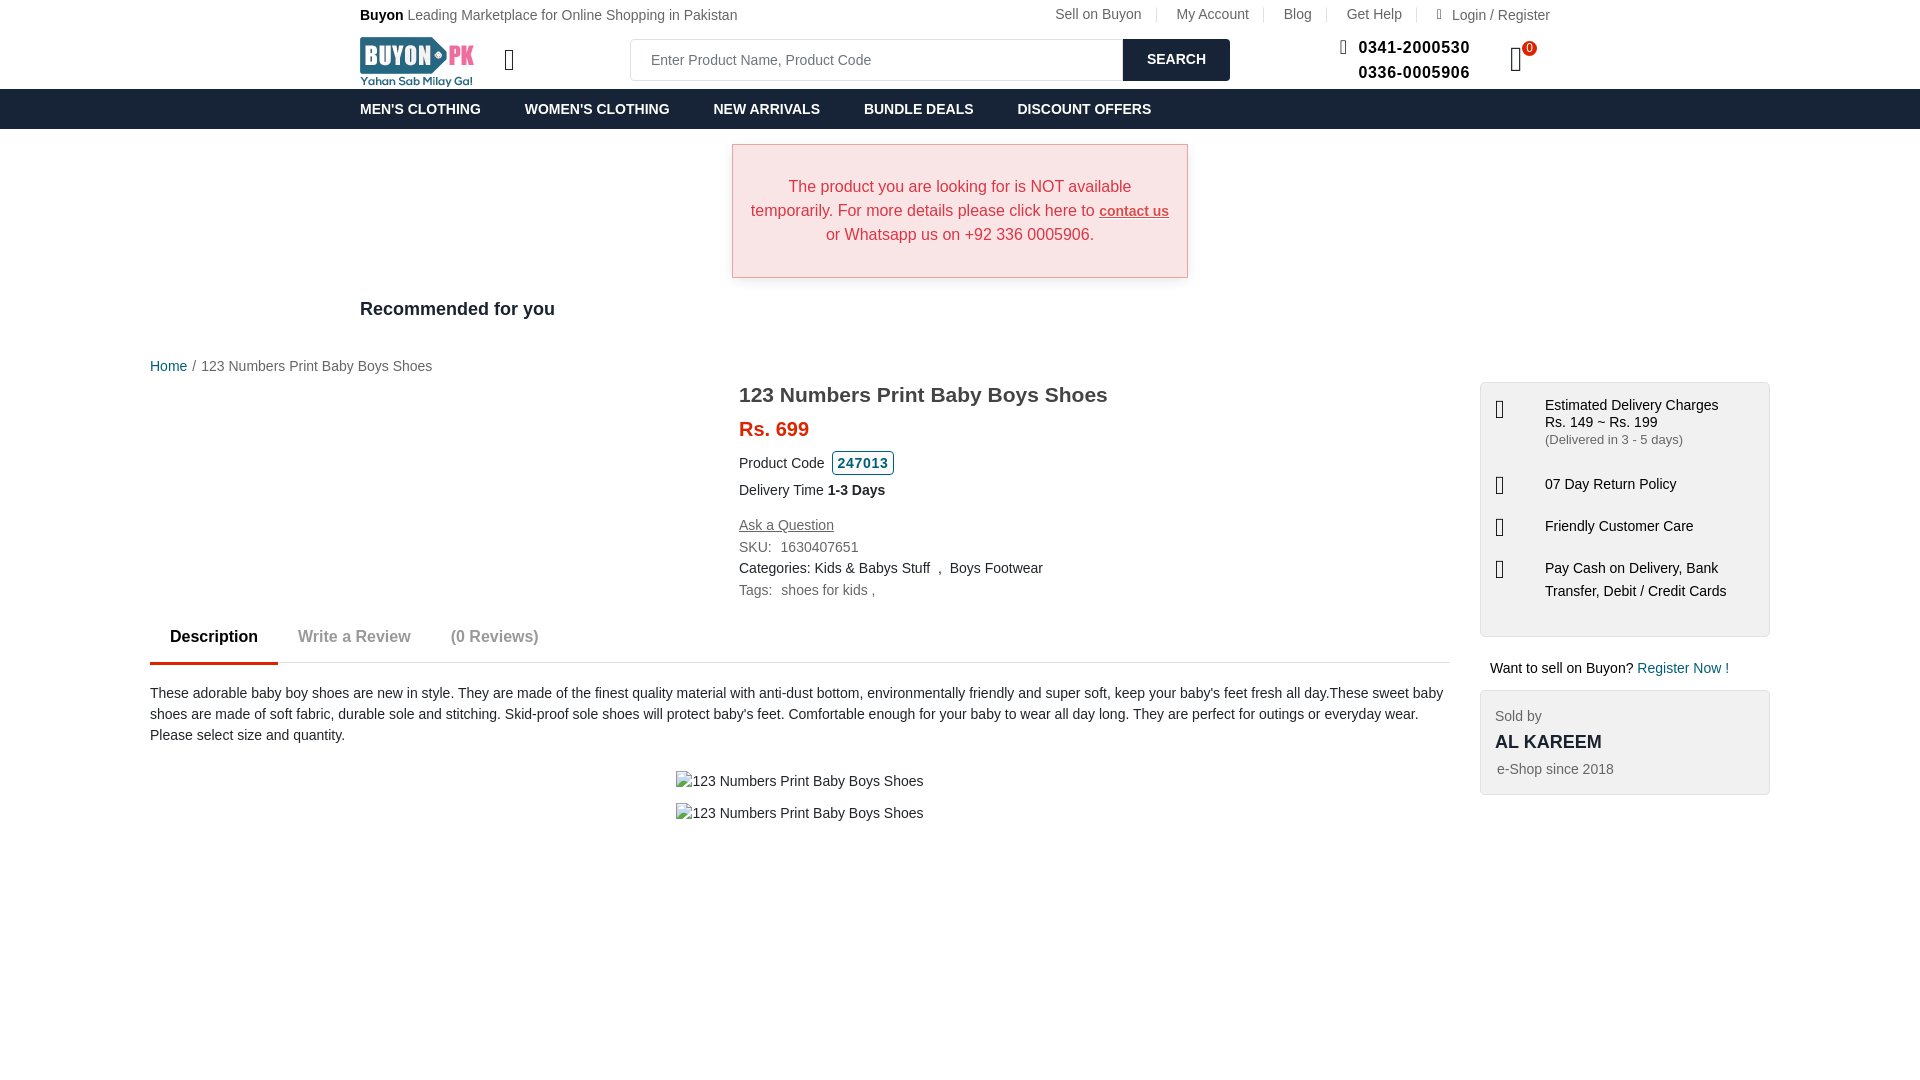 The image size is (1920, 1080). Describe the element at coordinates (1414, 48) in the screenshot. I see `0341-2000530` at that location.